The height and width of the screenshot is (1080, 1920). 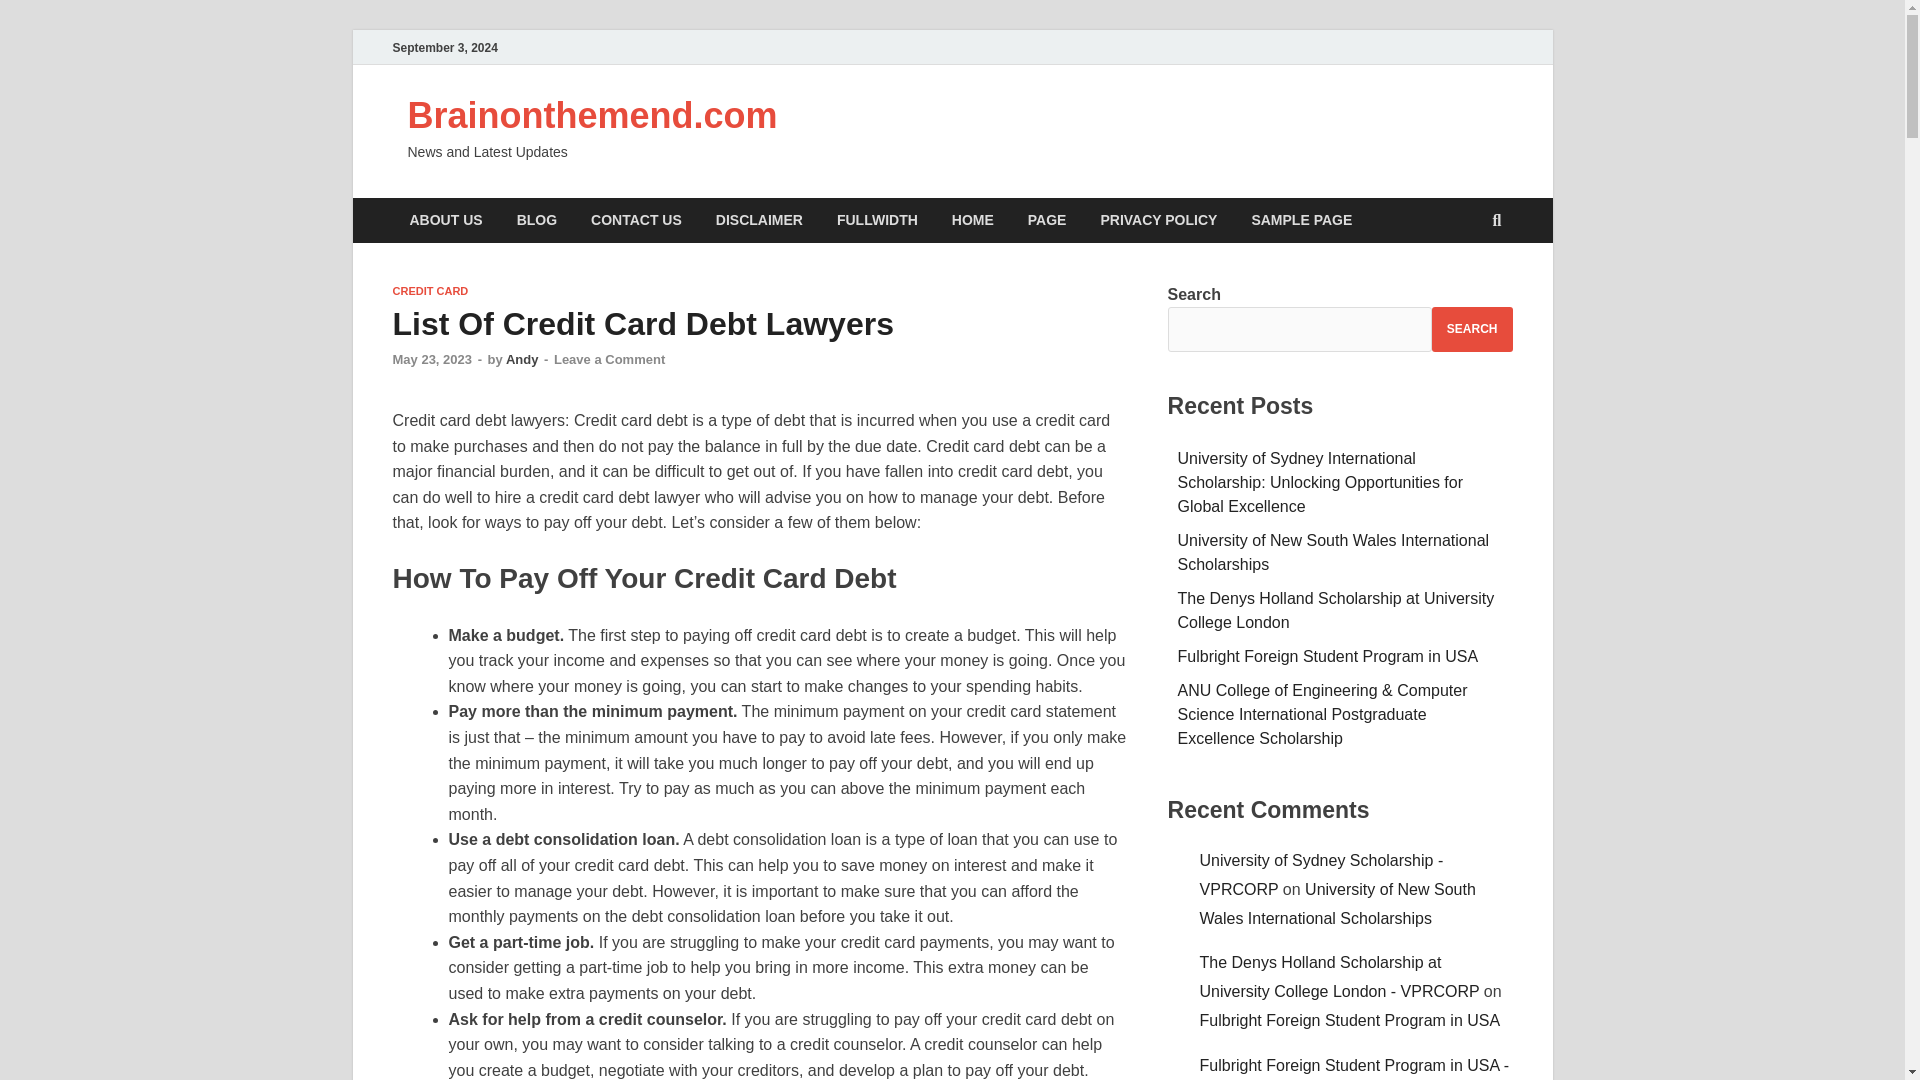 I want to click on May 23, 2023, so click(x=432, y=360).